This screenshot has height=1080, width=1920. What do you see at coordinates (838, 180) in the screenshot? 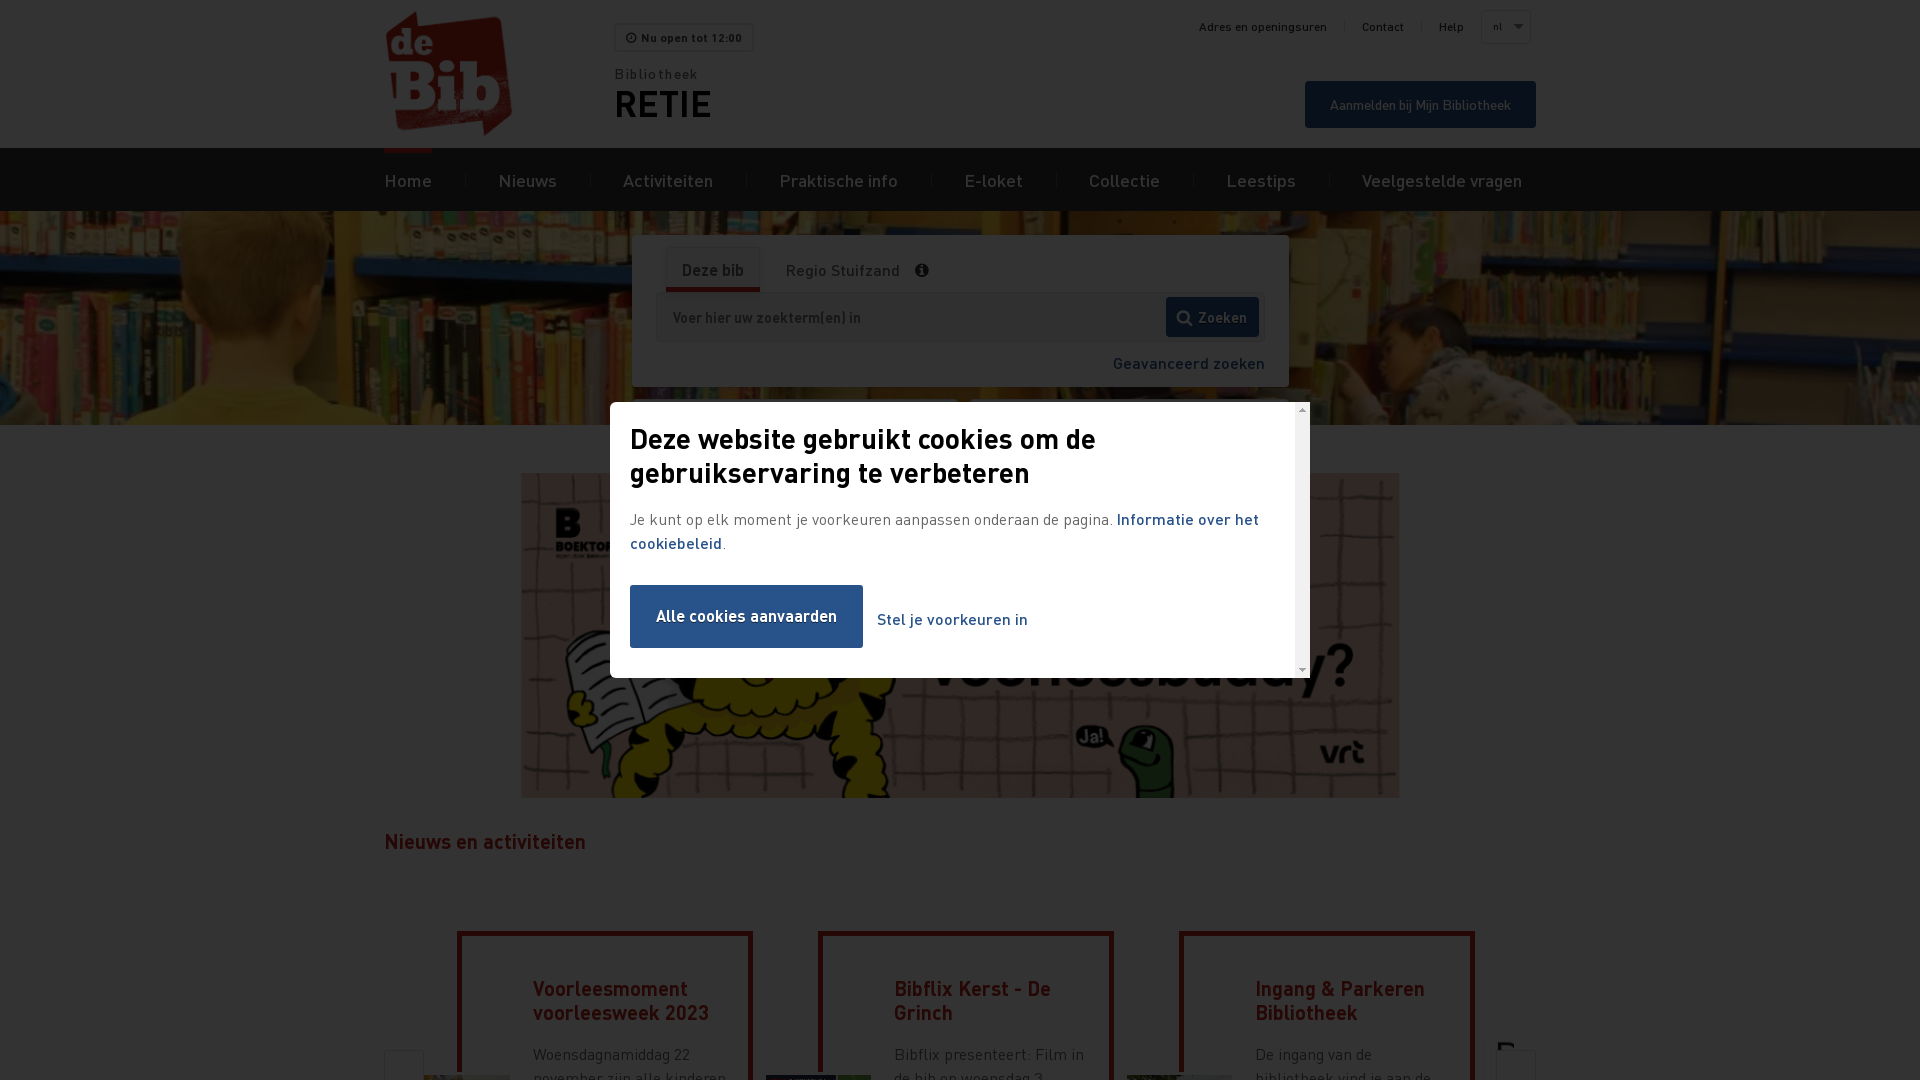
I see `Praktische info` at bounding box center [838, 180].